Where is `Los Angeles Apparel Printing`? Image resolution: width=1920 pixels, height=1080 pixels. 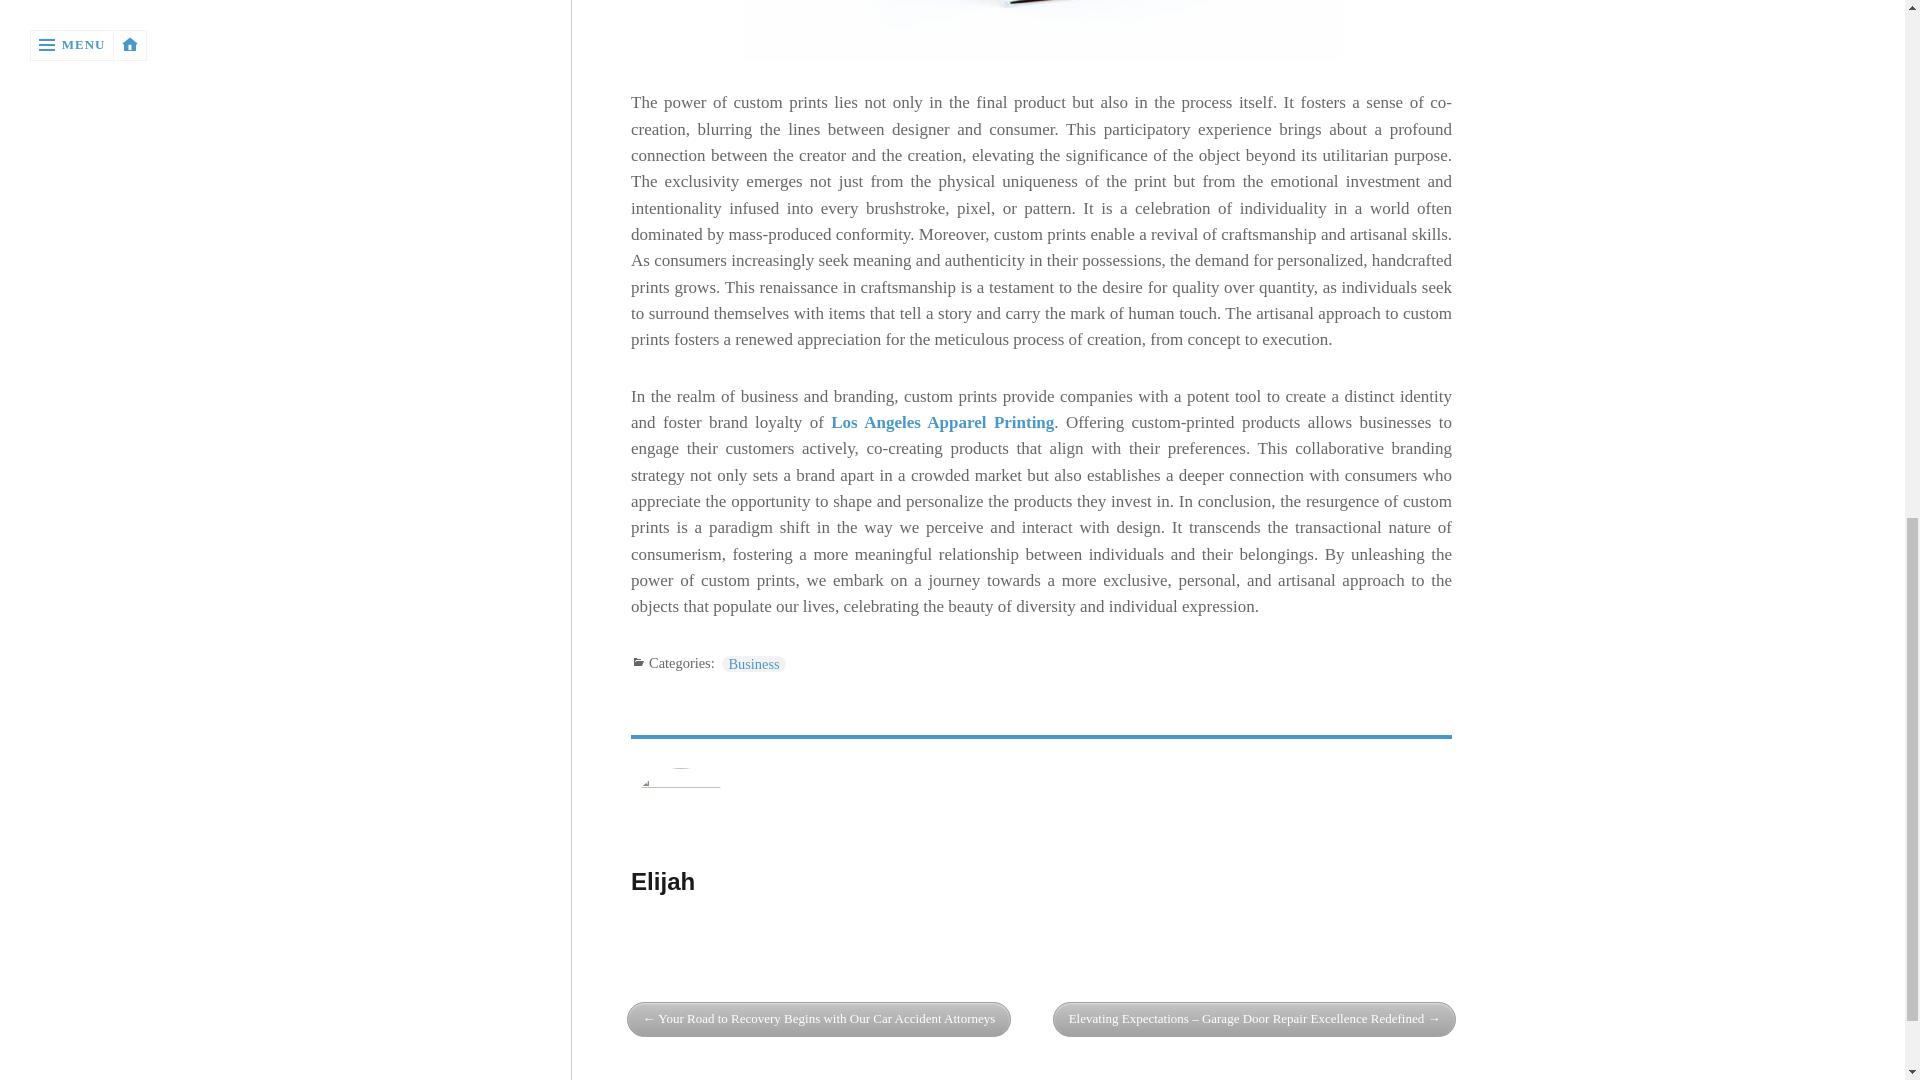 Los Angeles Apparel Printing is located at coordinates (942, 422).